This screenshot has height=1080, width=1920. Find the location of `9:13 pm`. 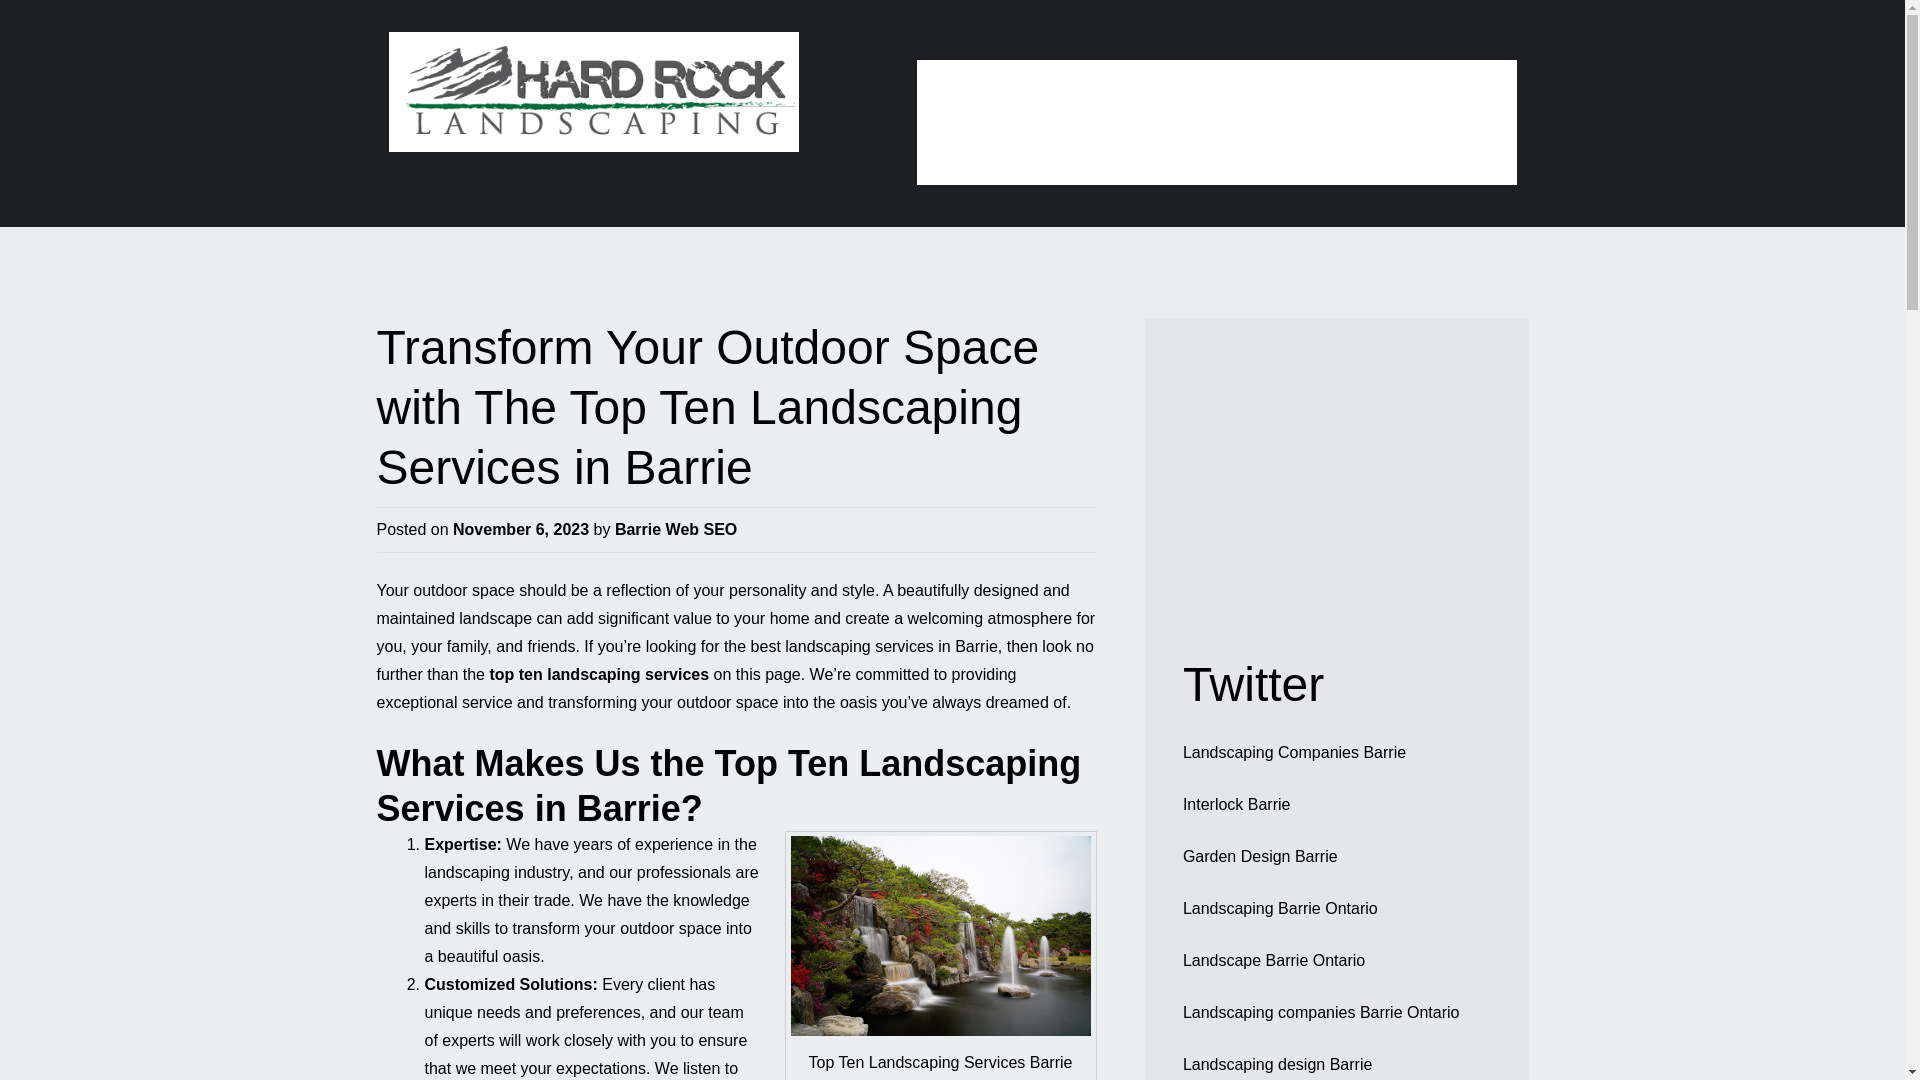

9:13 pm is located at coordinates (521, 528).